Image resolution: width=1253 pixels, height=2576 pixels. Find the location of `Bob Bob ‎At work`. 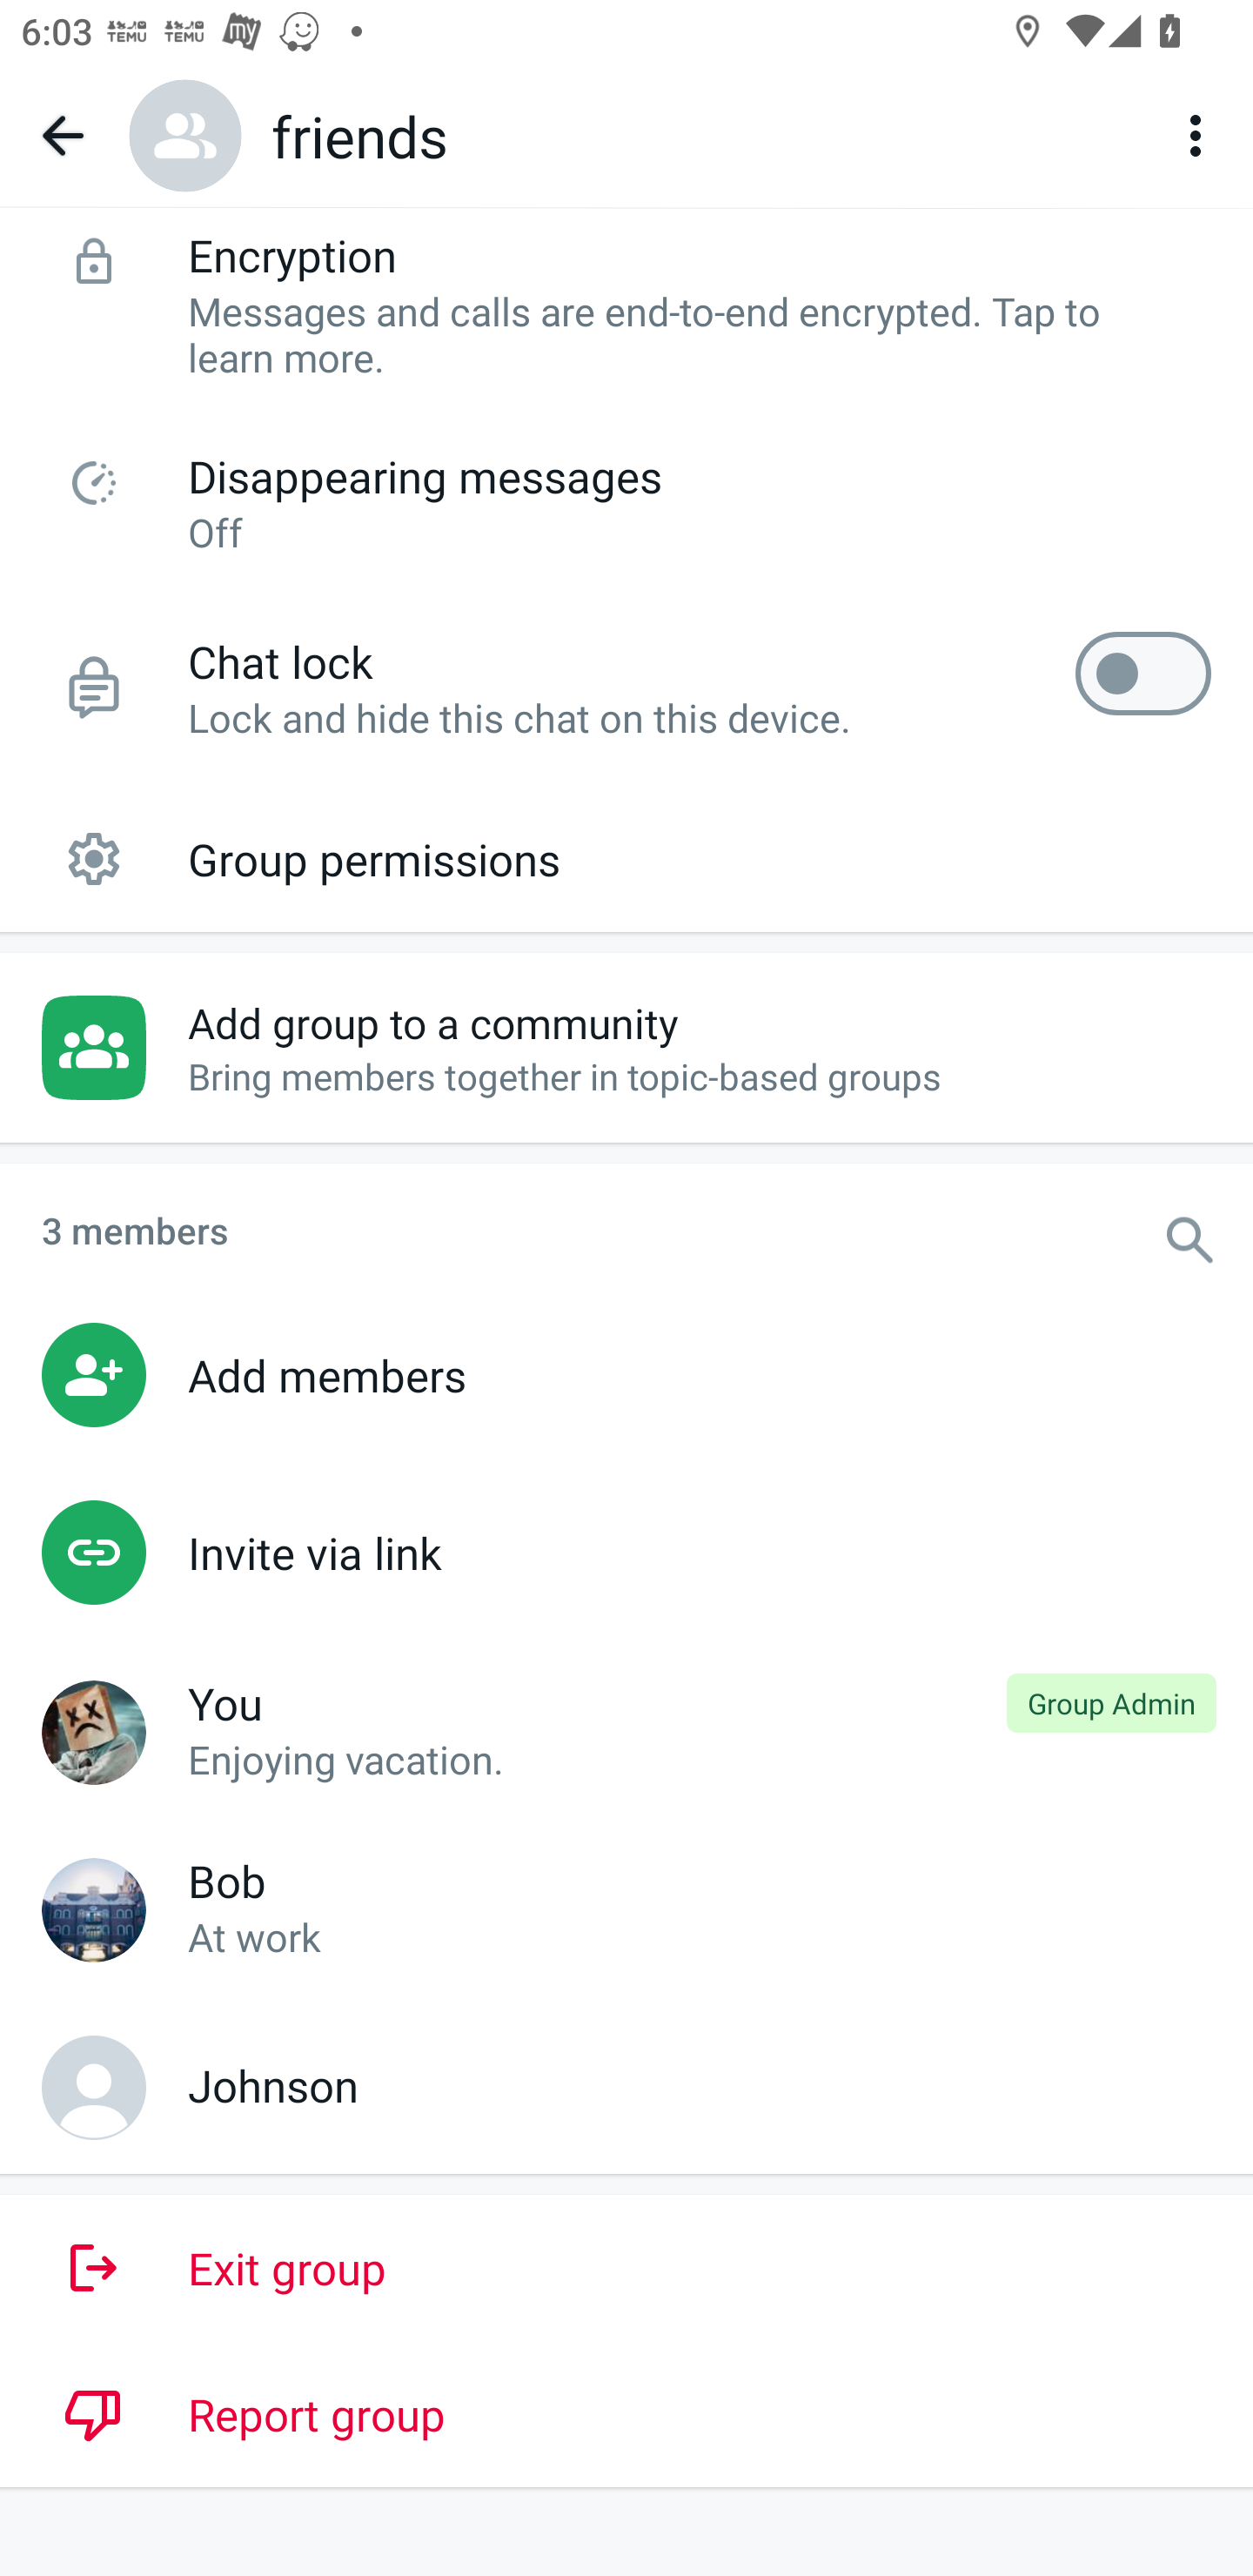

Bob Bob ‎At work is located at coordinates (626, 1908).